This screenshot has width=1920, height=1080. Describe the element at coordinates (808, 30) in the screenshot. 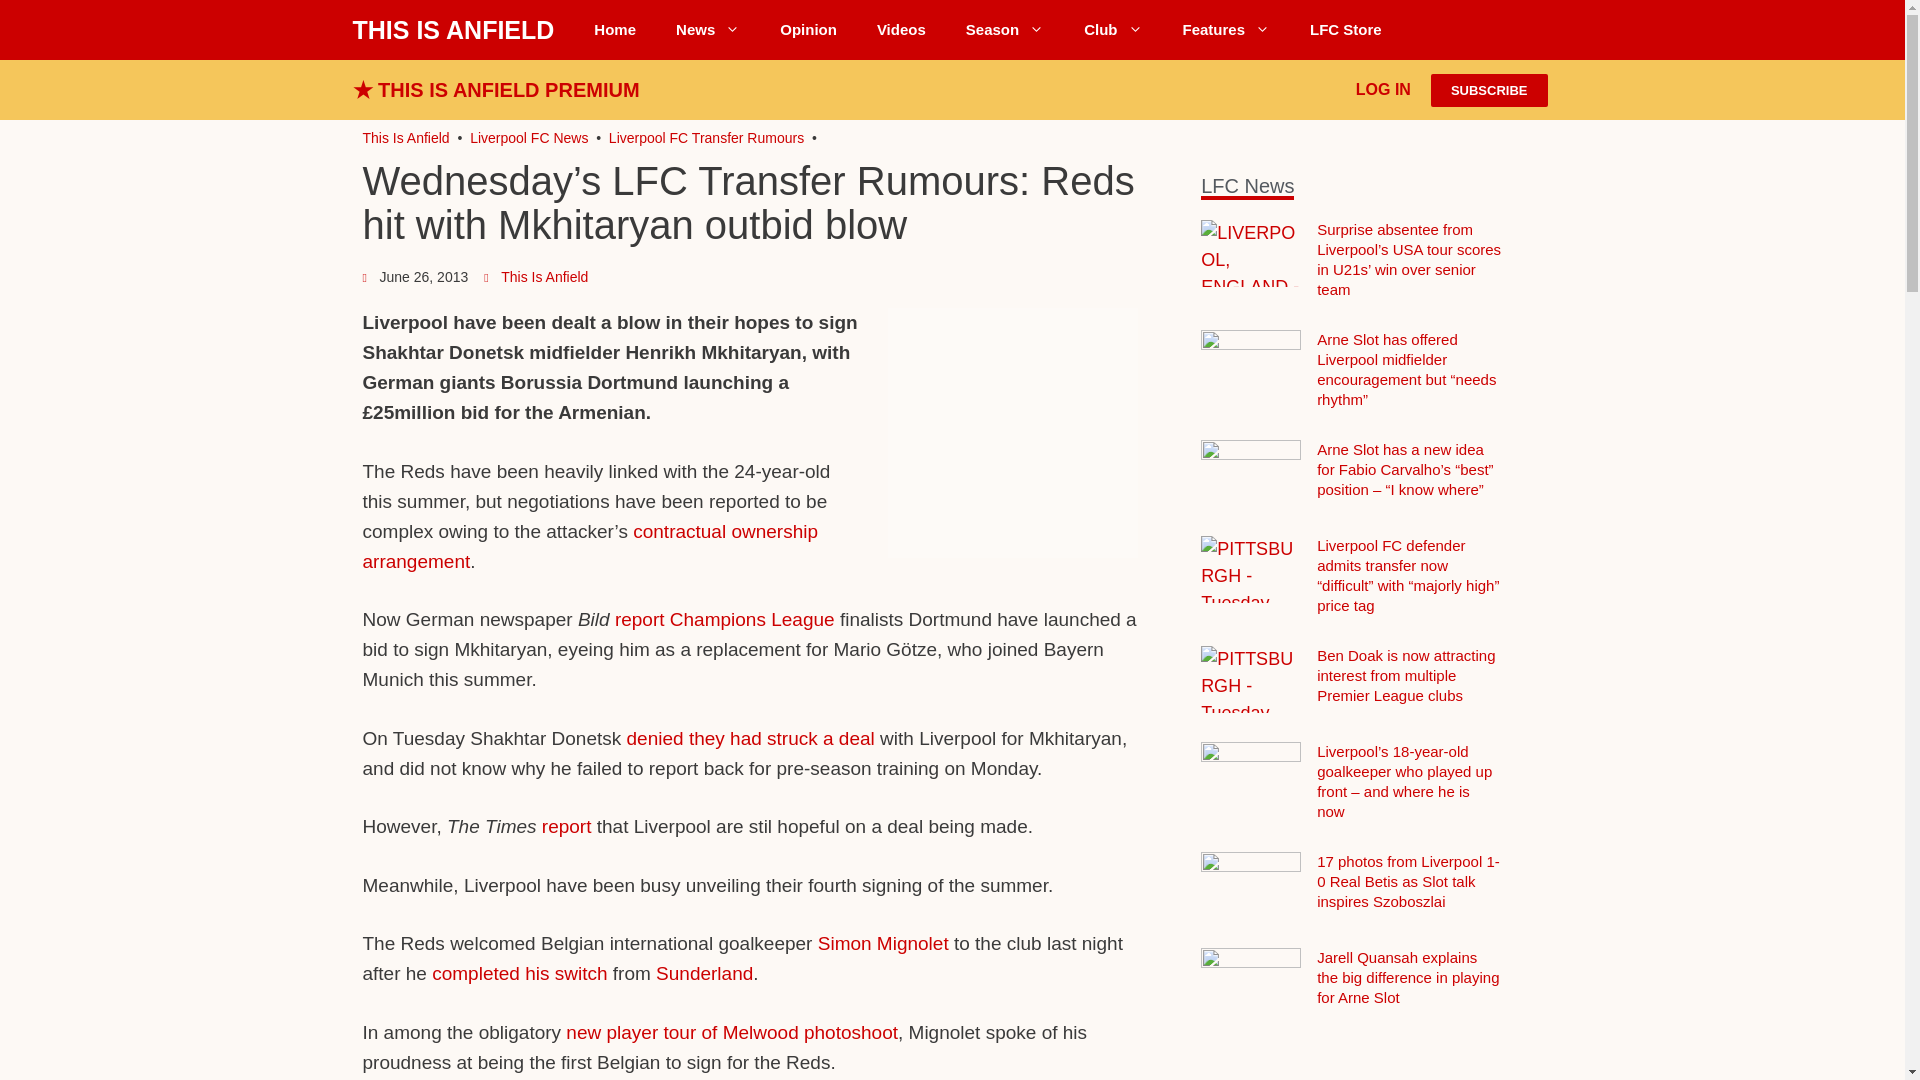

I see `Opinion` at that location.